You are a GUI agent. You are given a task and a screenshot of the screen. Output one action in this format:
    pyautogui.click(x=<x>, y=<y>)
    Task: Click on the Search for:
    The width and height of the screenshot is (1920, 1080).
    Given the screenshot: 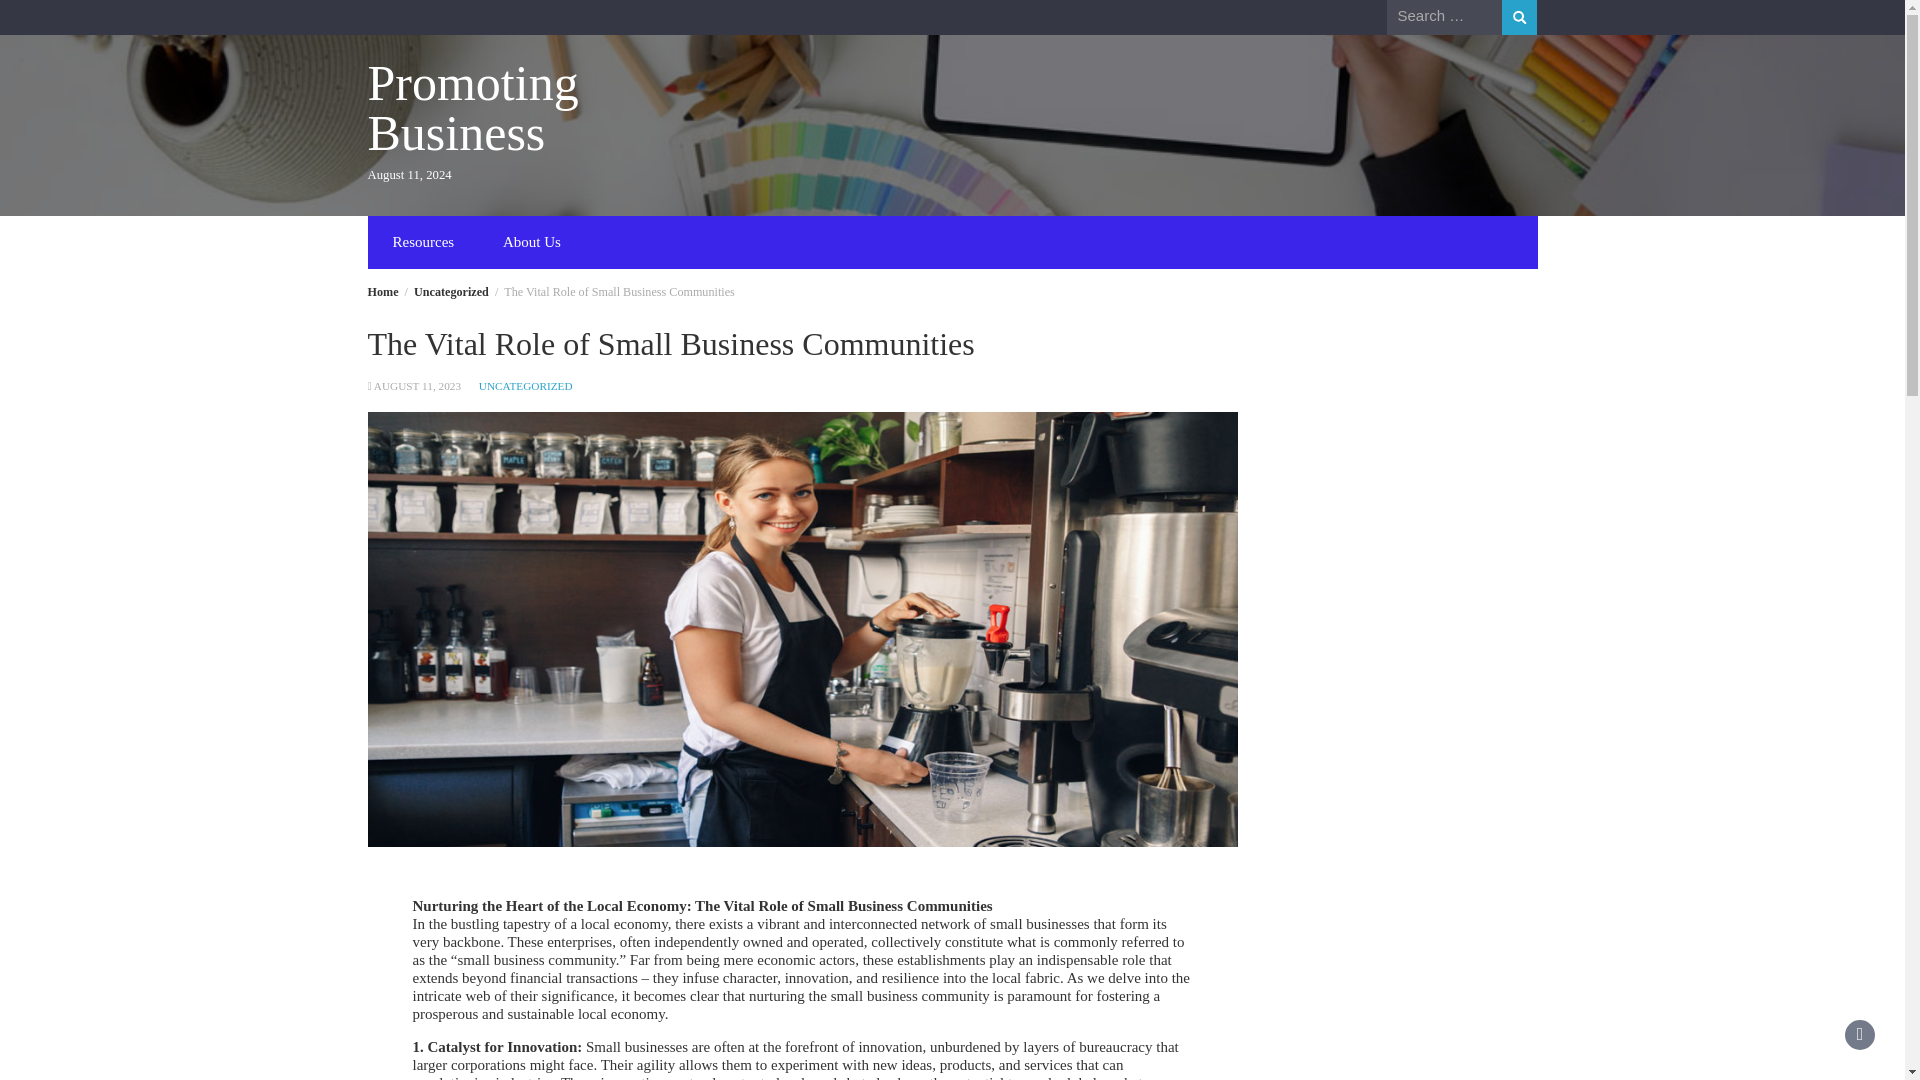 What is the action you would take?
    pyautogui.click(x=1444, y=16)
    